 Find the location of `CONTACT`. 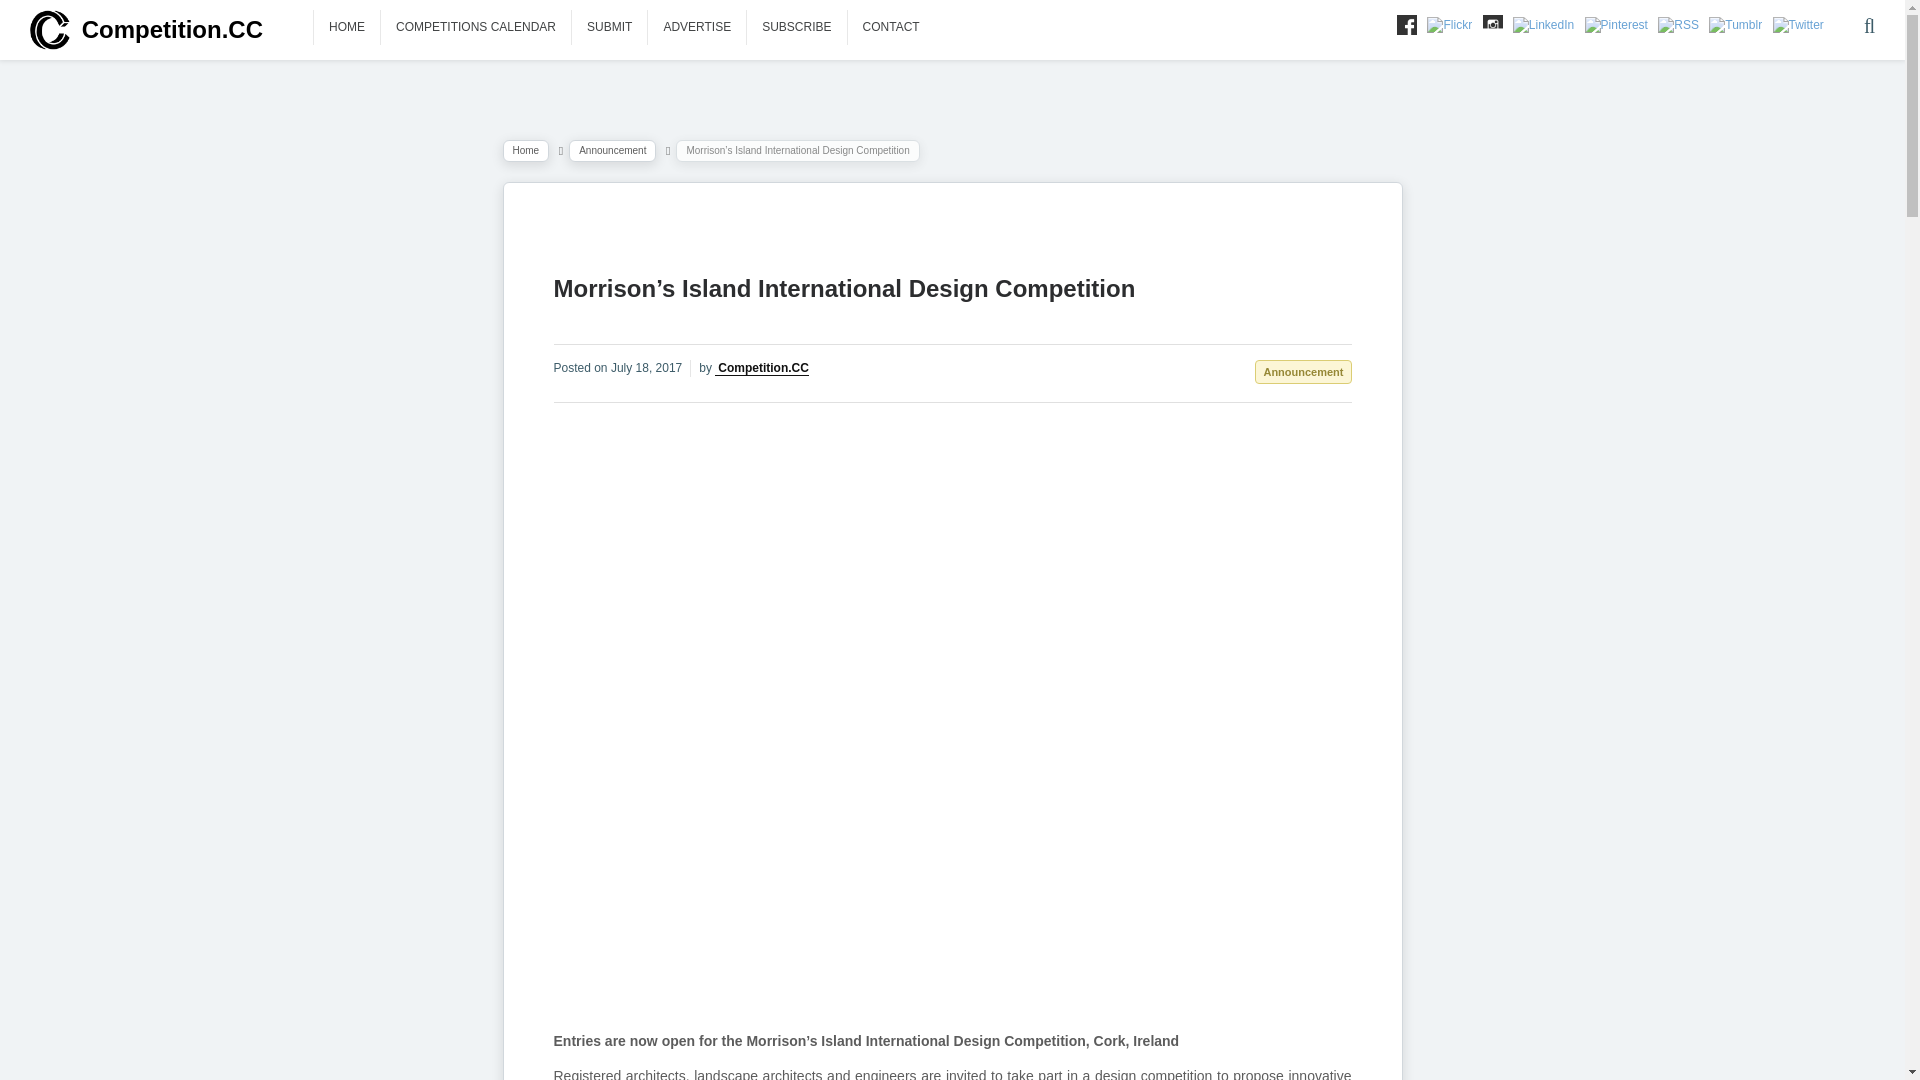

CONTACT is located at coordinates (892, 27).